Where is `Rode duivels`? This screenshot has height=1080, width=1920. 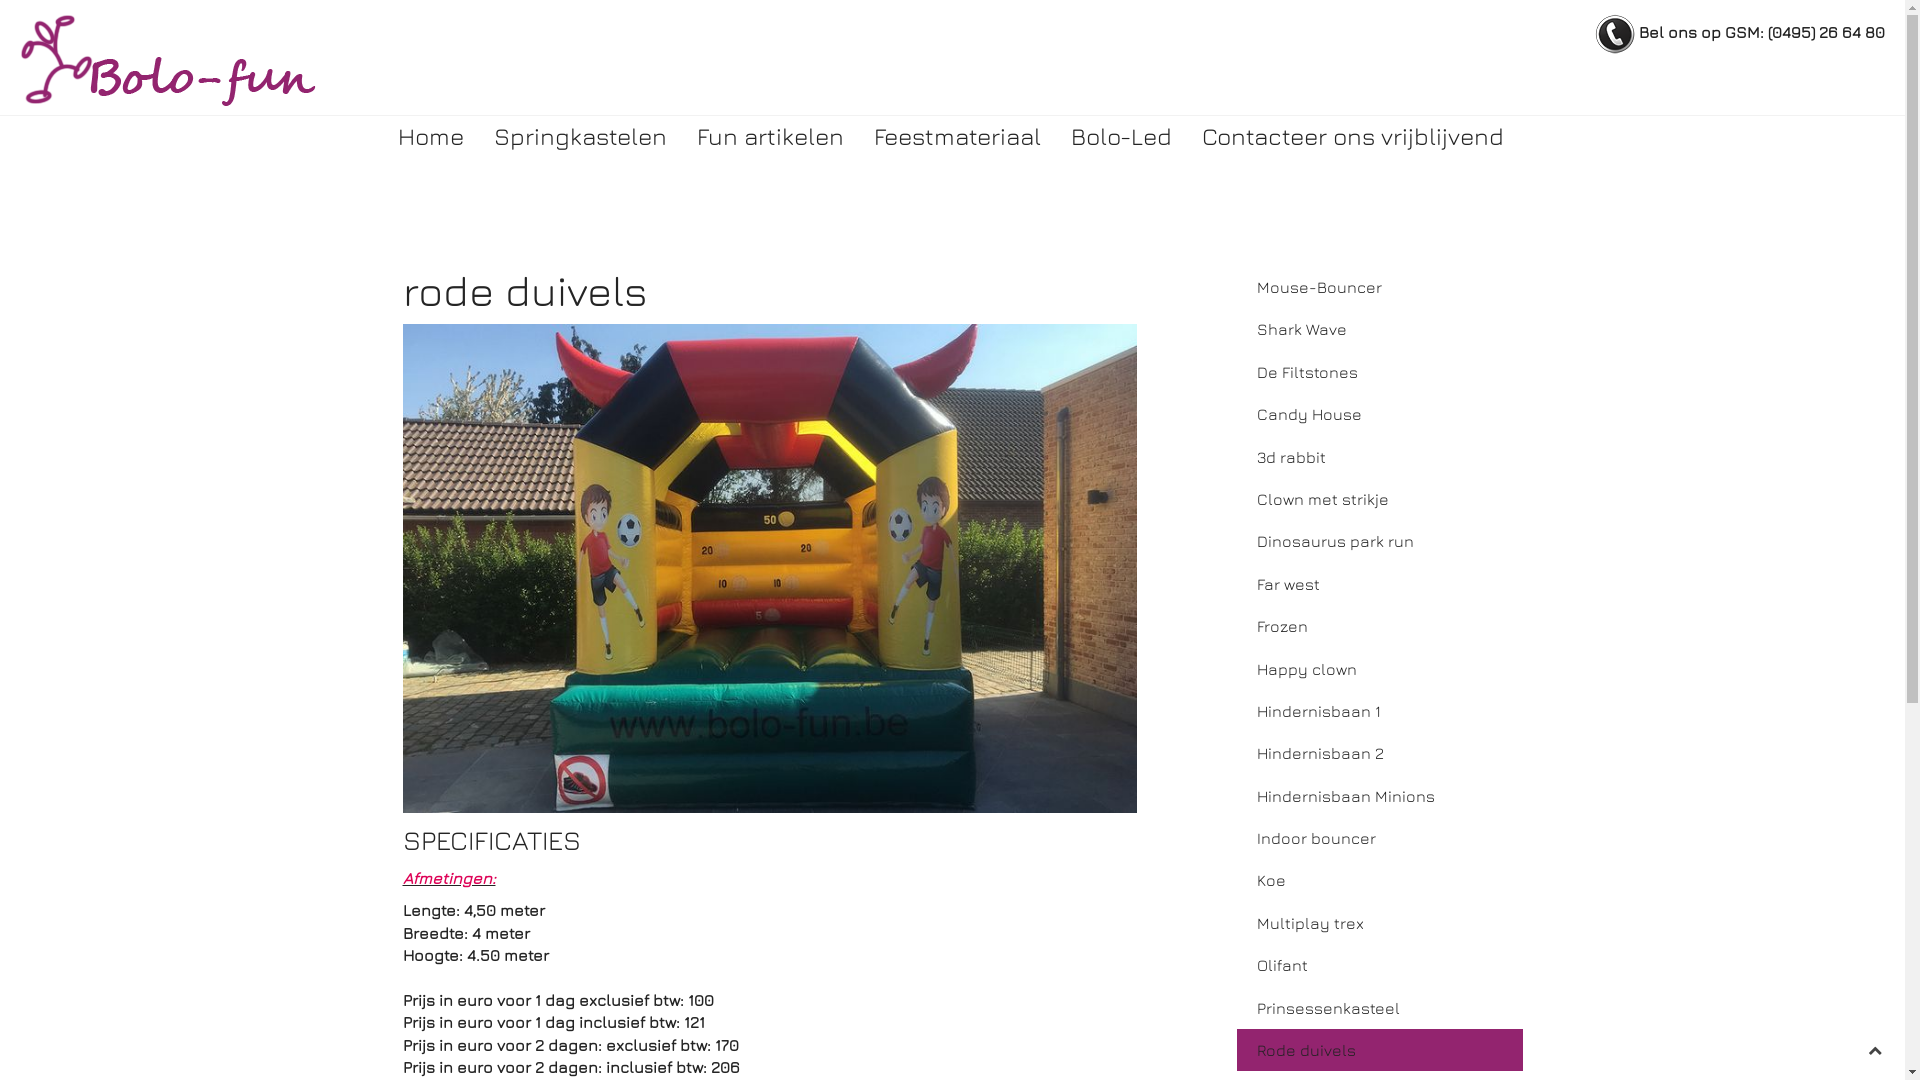
Rode duivels is located at coordinates (1379, 1050).